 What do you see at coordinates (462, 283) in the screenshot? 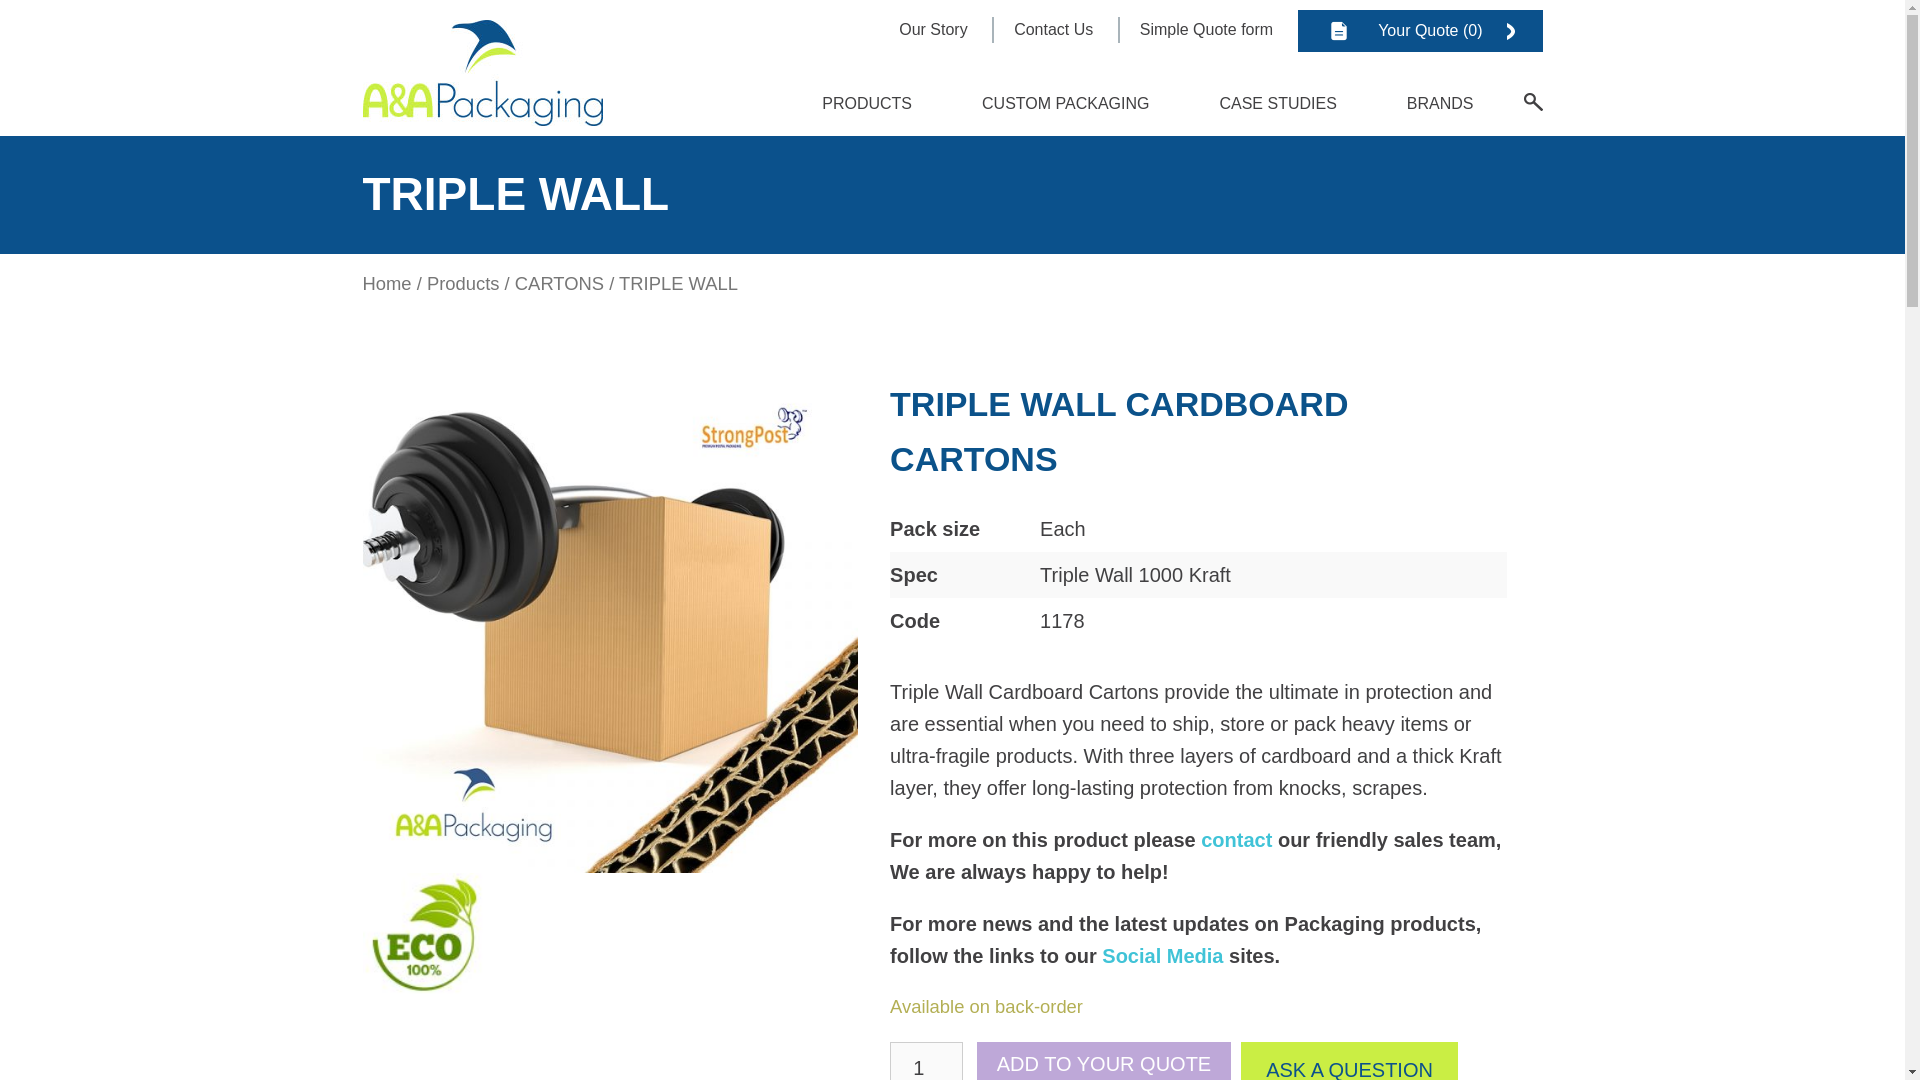
I see `Products` at bounding box center [462, 283].